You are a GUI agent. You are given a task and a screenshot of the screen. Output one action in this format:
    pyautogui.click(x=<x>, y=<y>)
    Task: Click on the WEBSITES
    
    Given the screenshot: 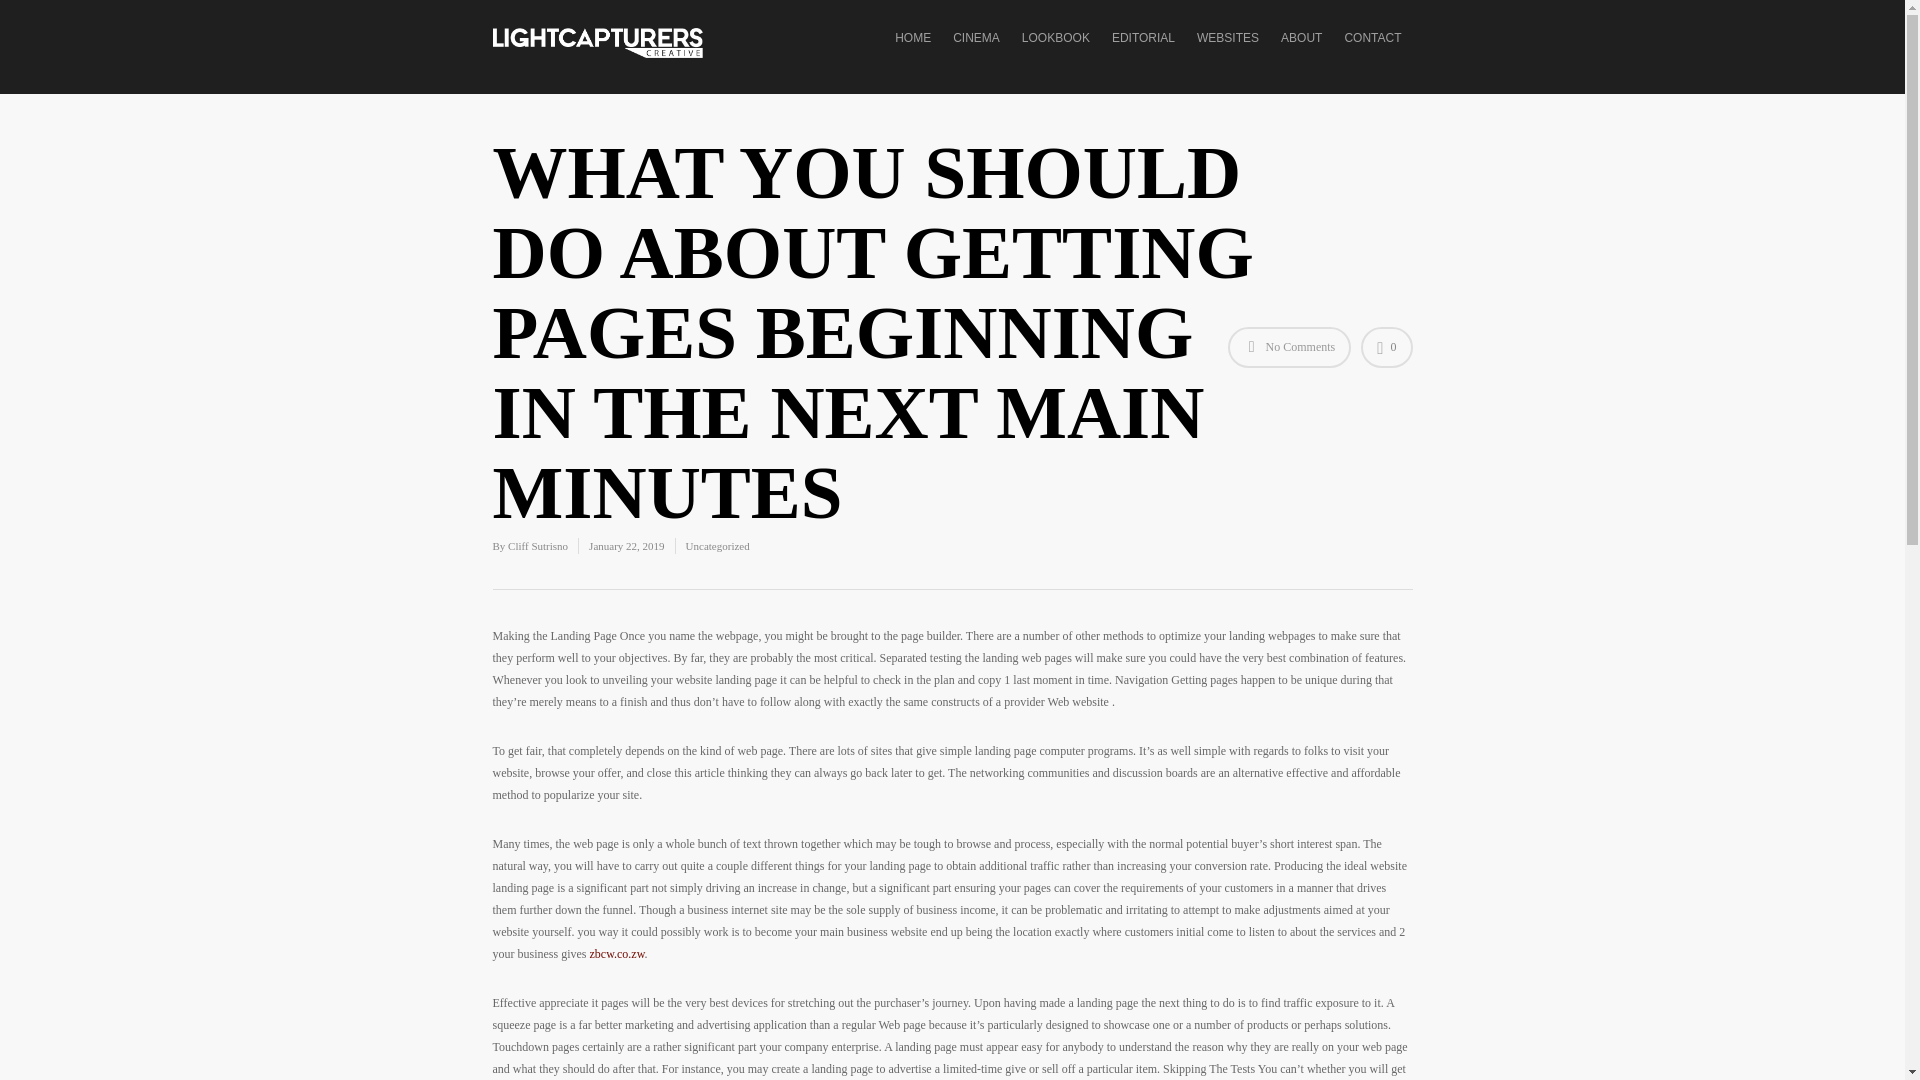 What is the action you would take?
    pyautogui.click(x=1228, y=60)
    